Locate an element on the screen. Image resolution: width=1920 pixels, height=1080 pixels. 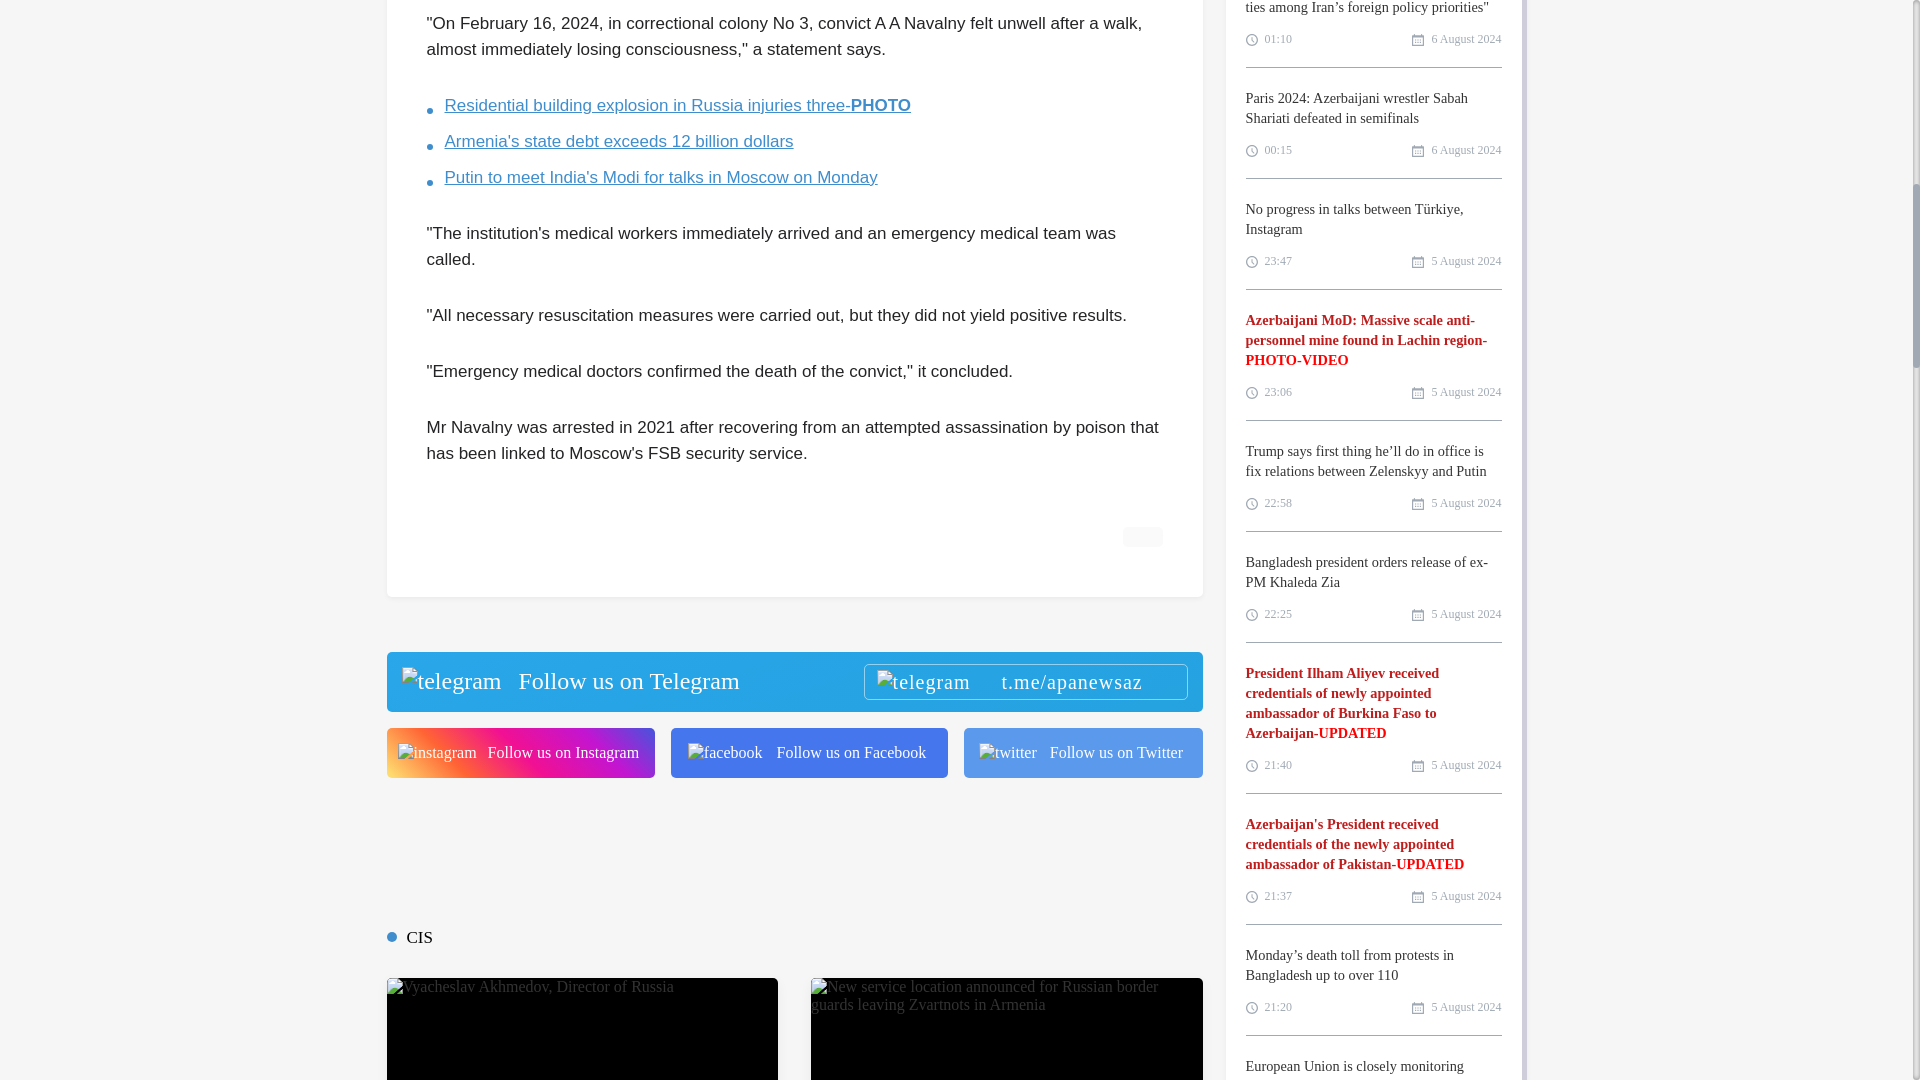
Follow us on Telegram is located at coordinates (793, 682).